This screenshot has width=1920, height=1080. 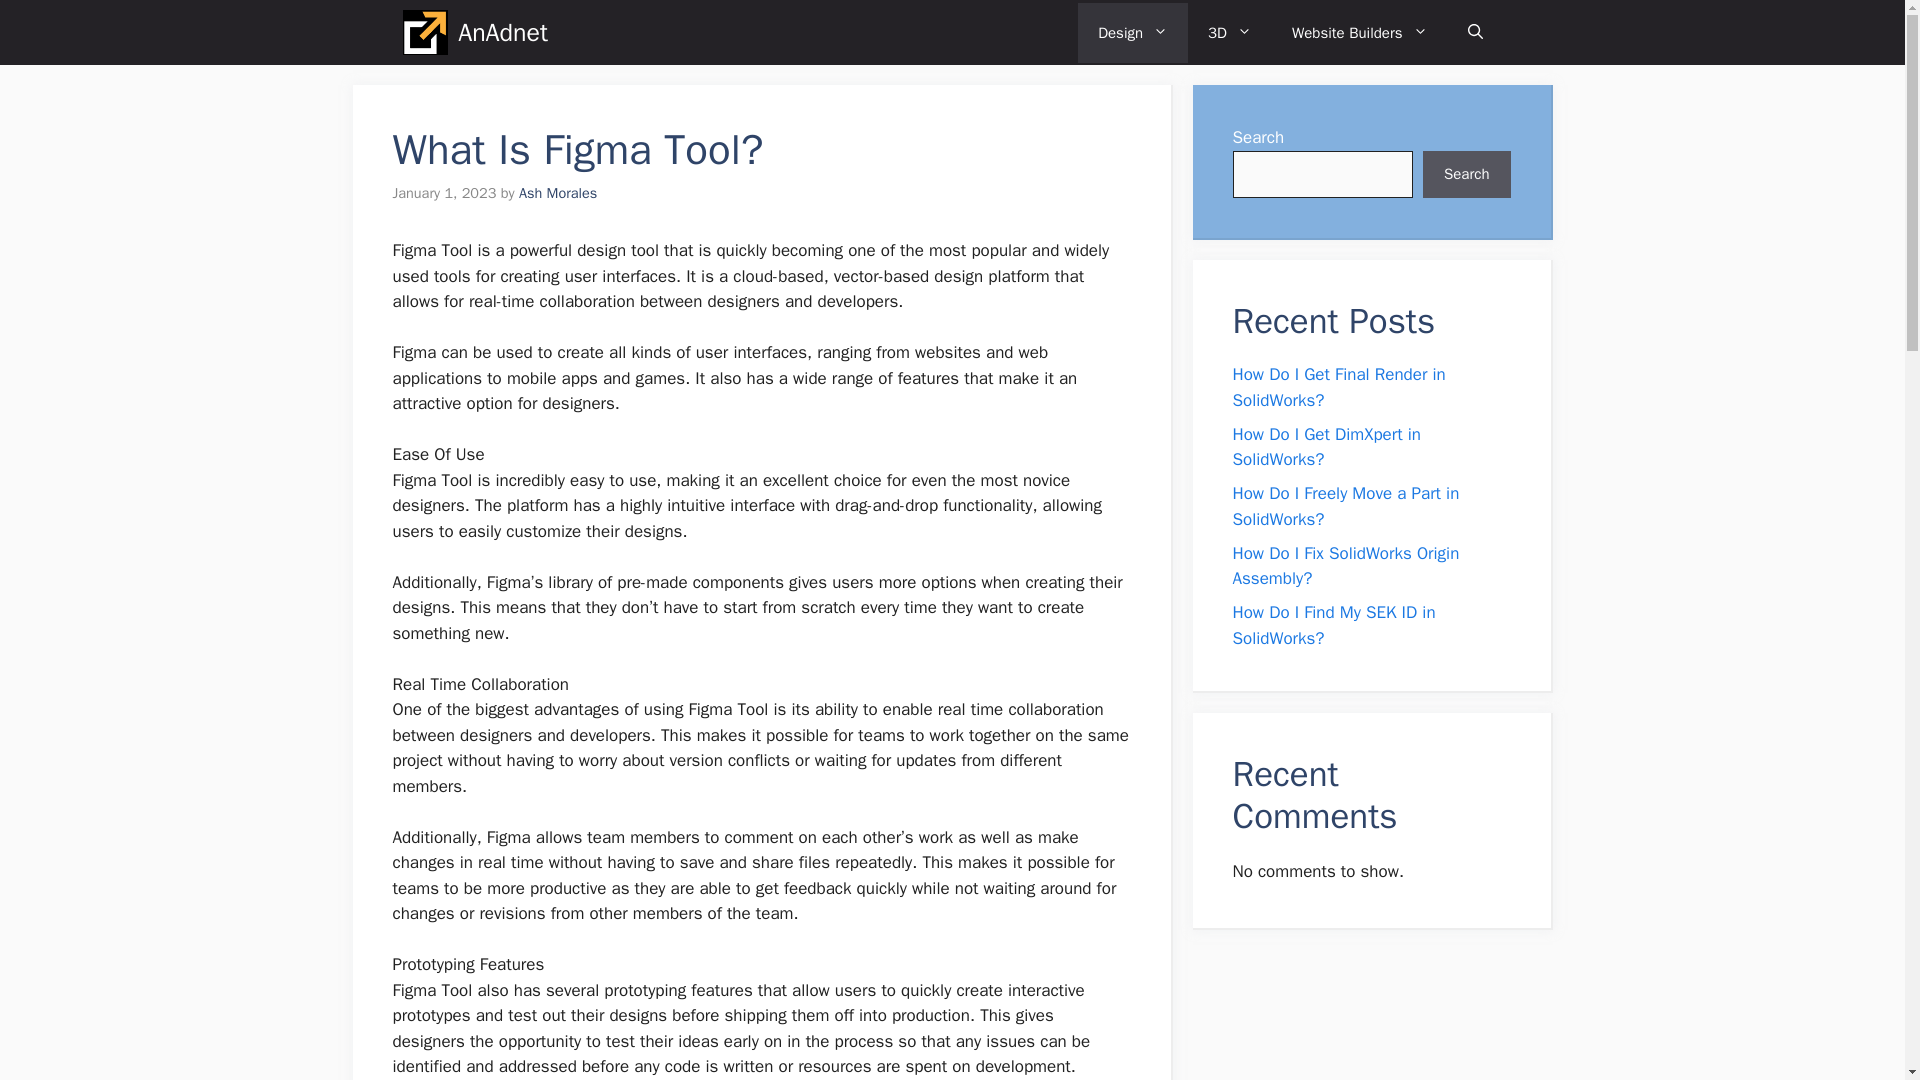 I want to click on How Do I Get Final Render in SolidWorks?, so click(x=1338, y=387).